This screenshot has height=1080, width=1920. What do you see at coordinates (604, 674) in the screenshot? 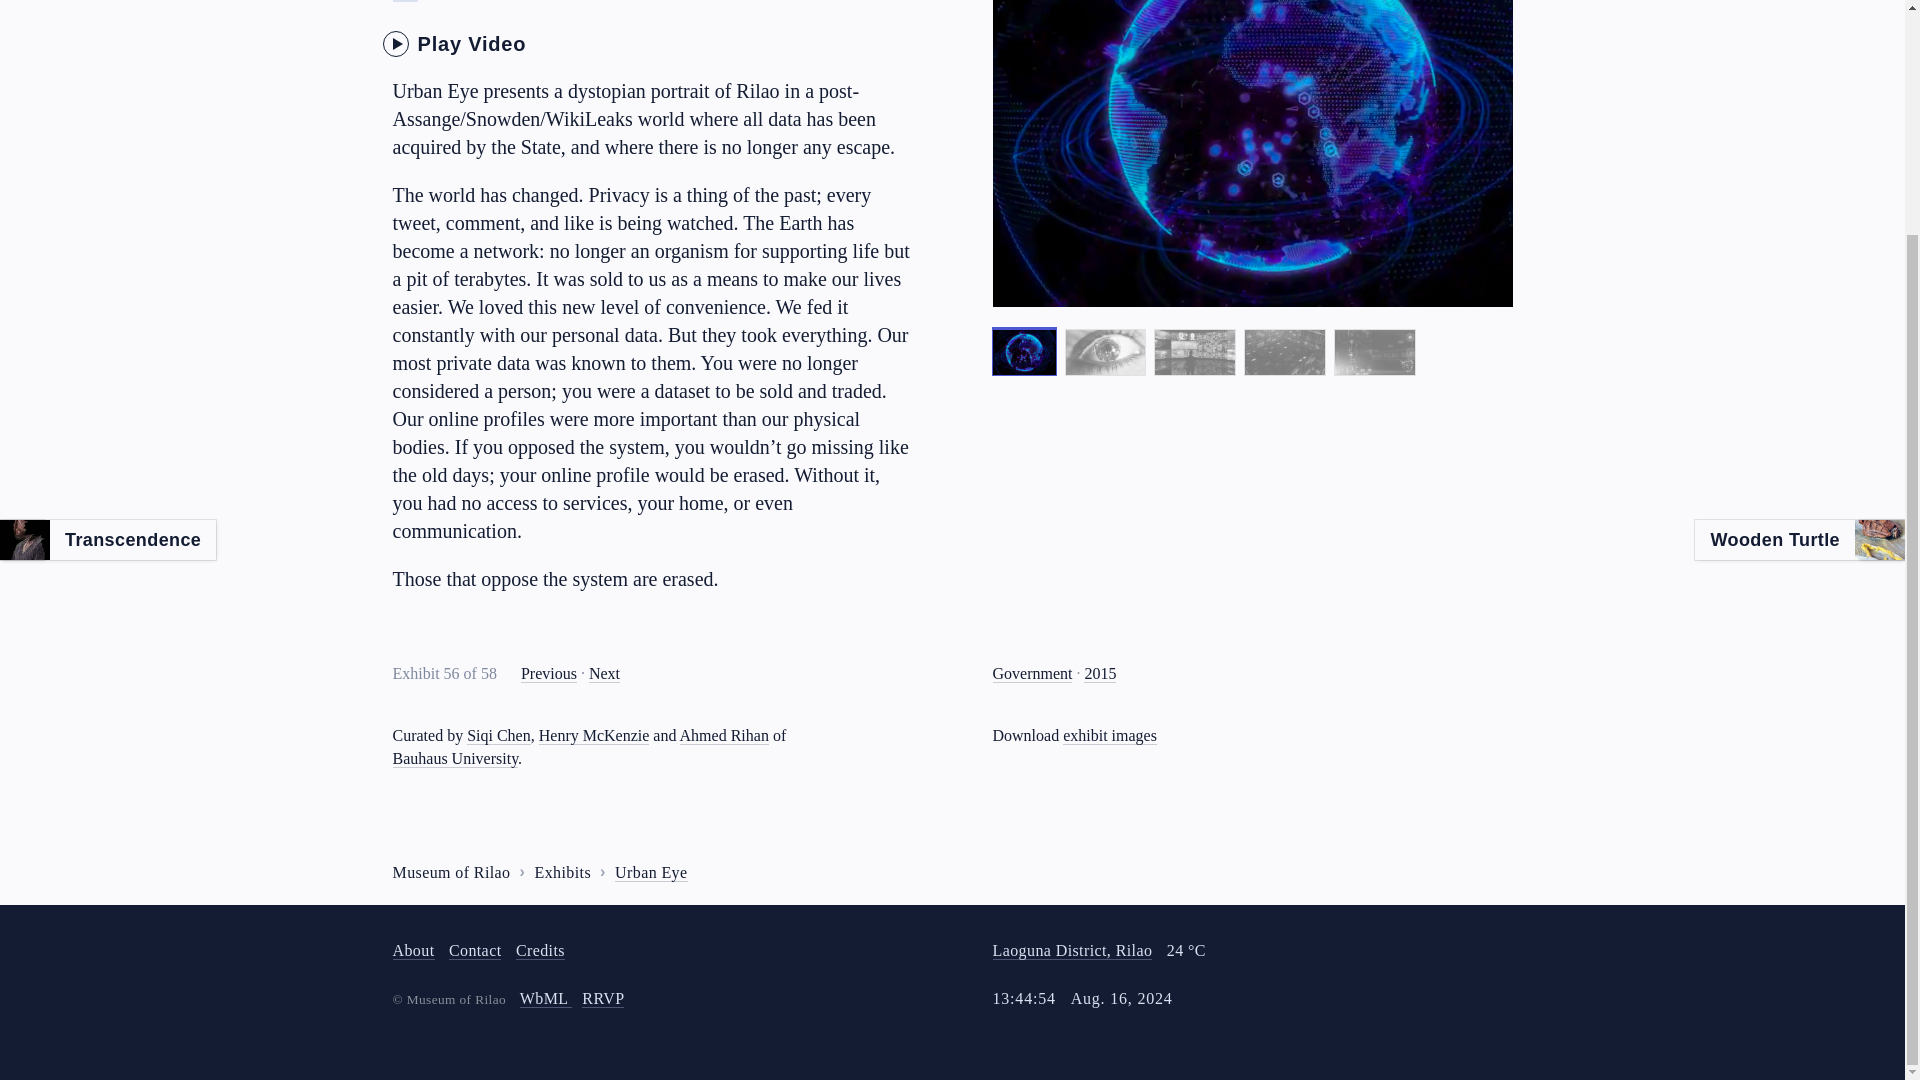
I see `Next exhibit` at bounding box center [604, 674].